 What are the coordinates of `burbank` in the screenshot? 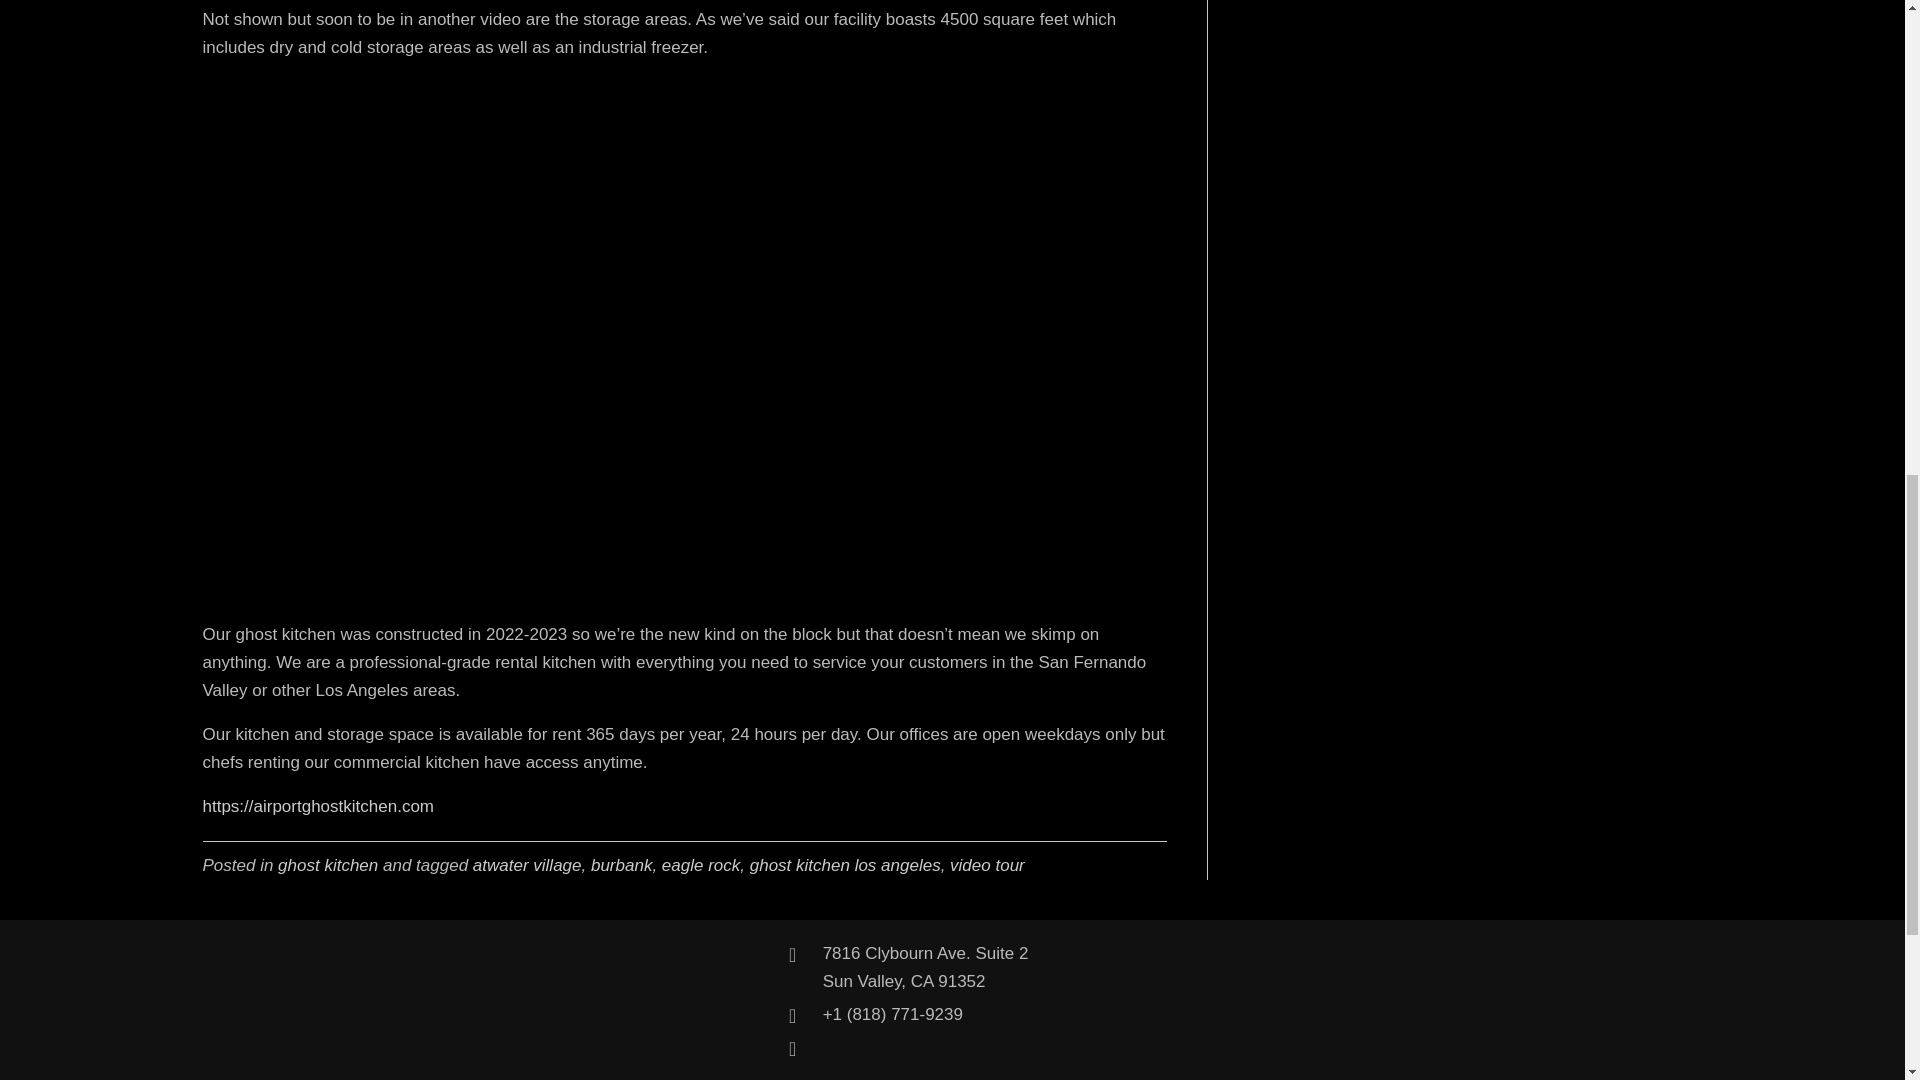 It's located at (622, 865).